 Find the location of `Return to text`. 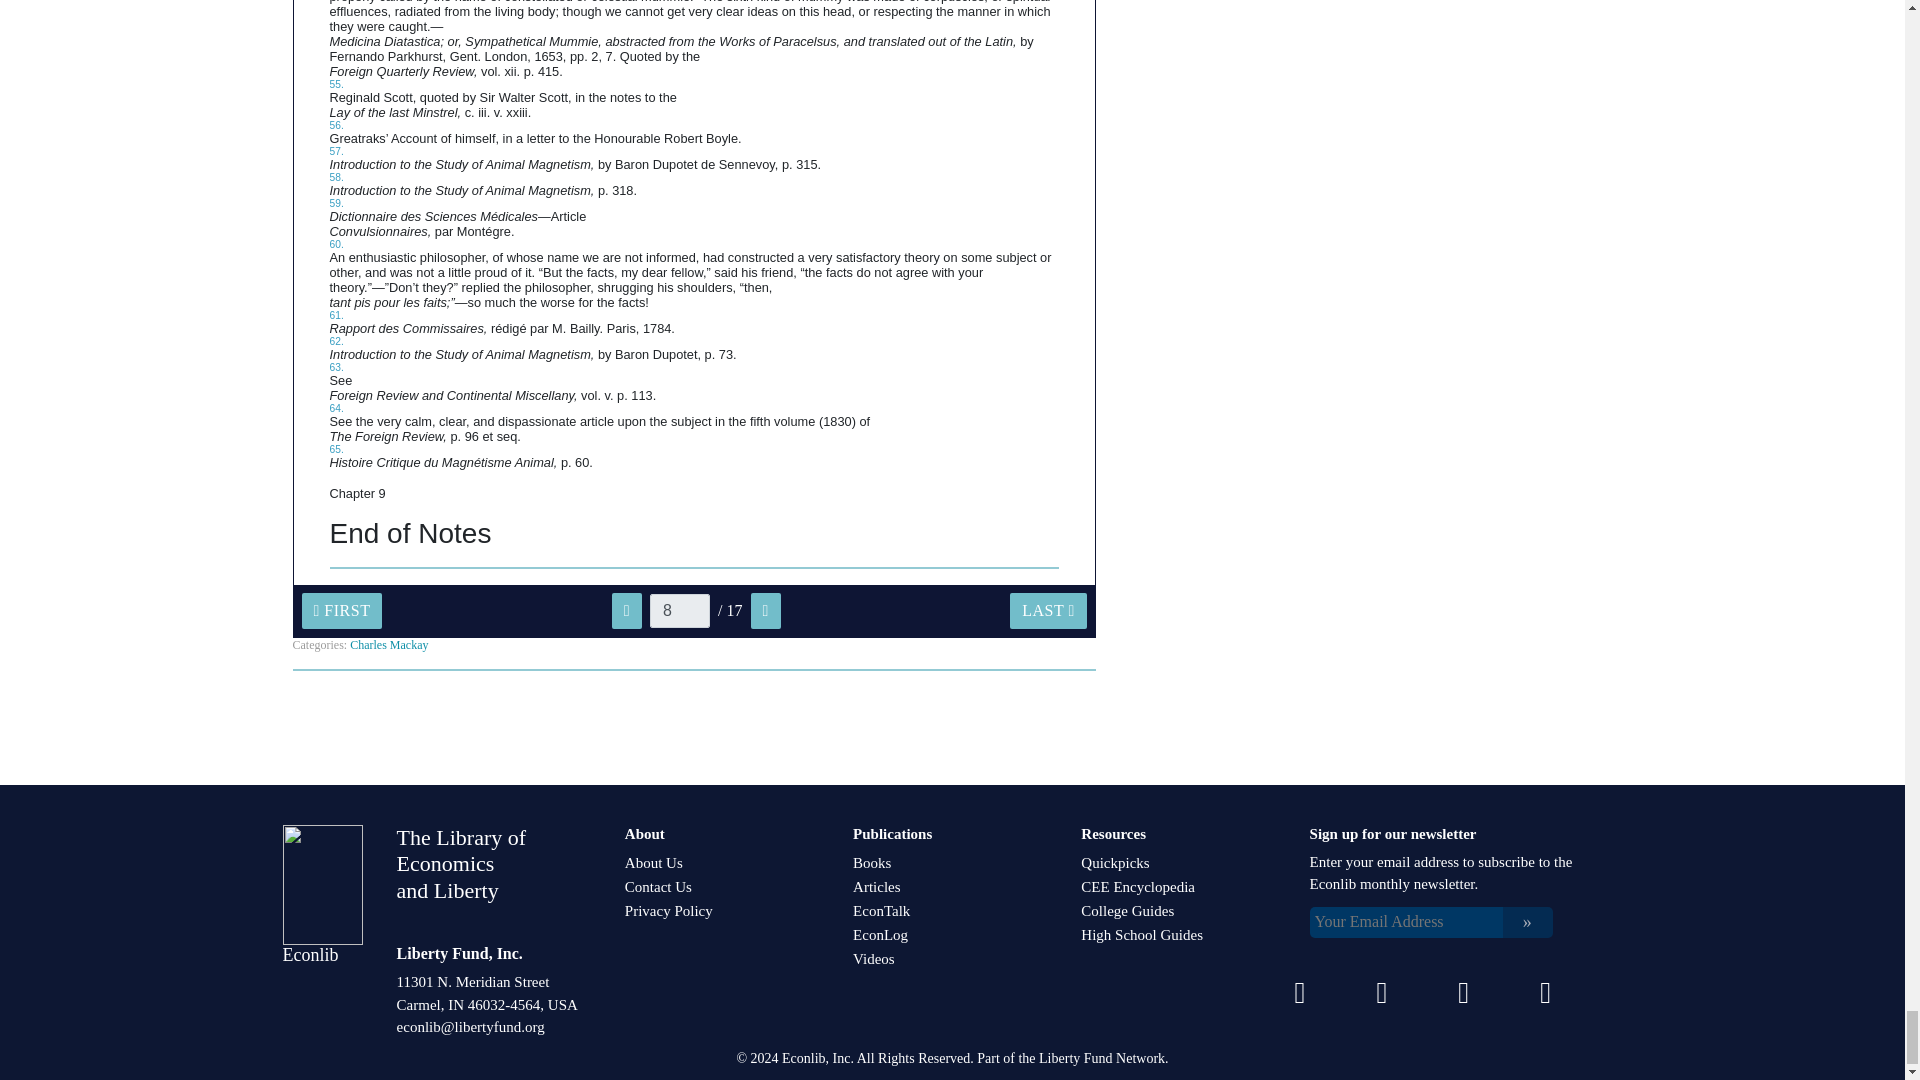

Return to text is located at coordinates (336, 84).